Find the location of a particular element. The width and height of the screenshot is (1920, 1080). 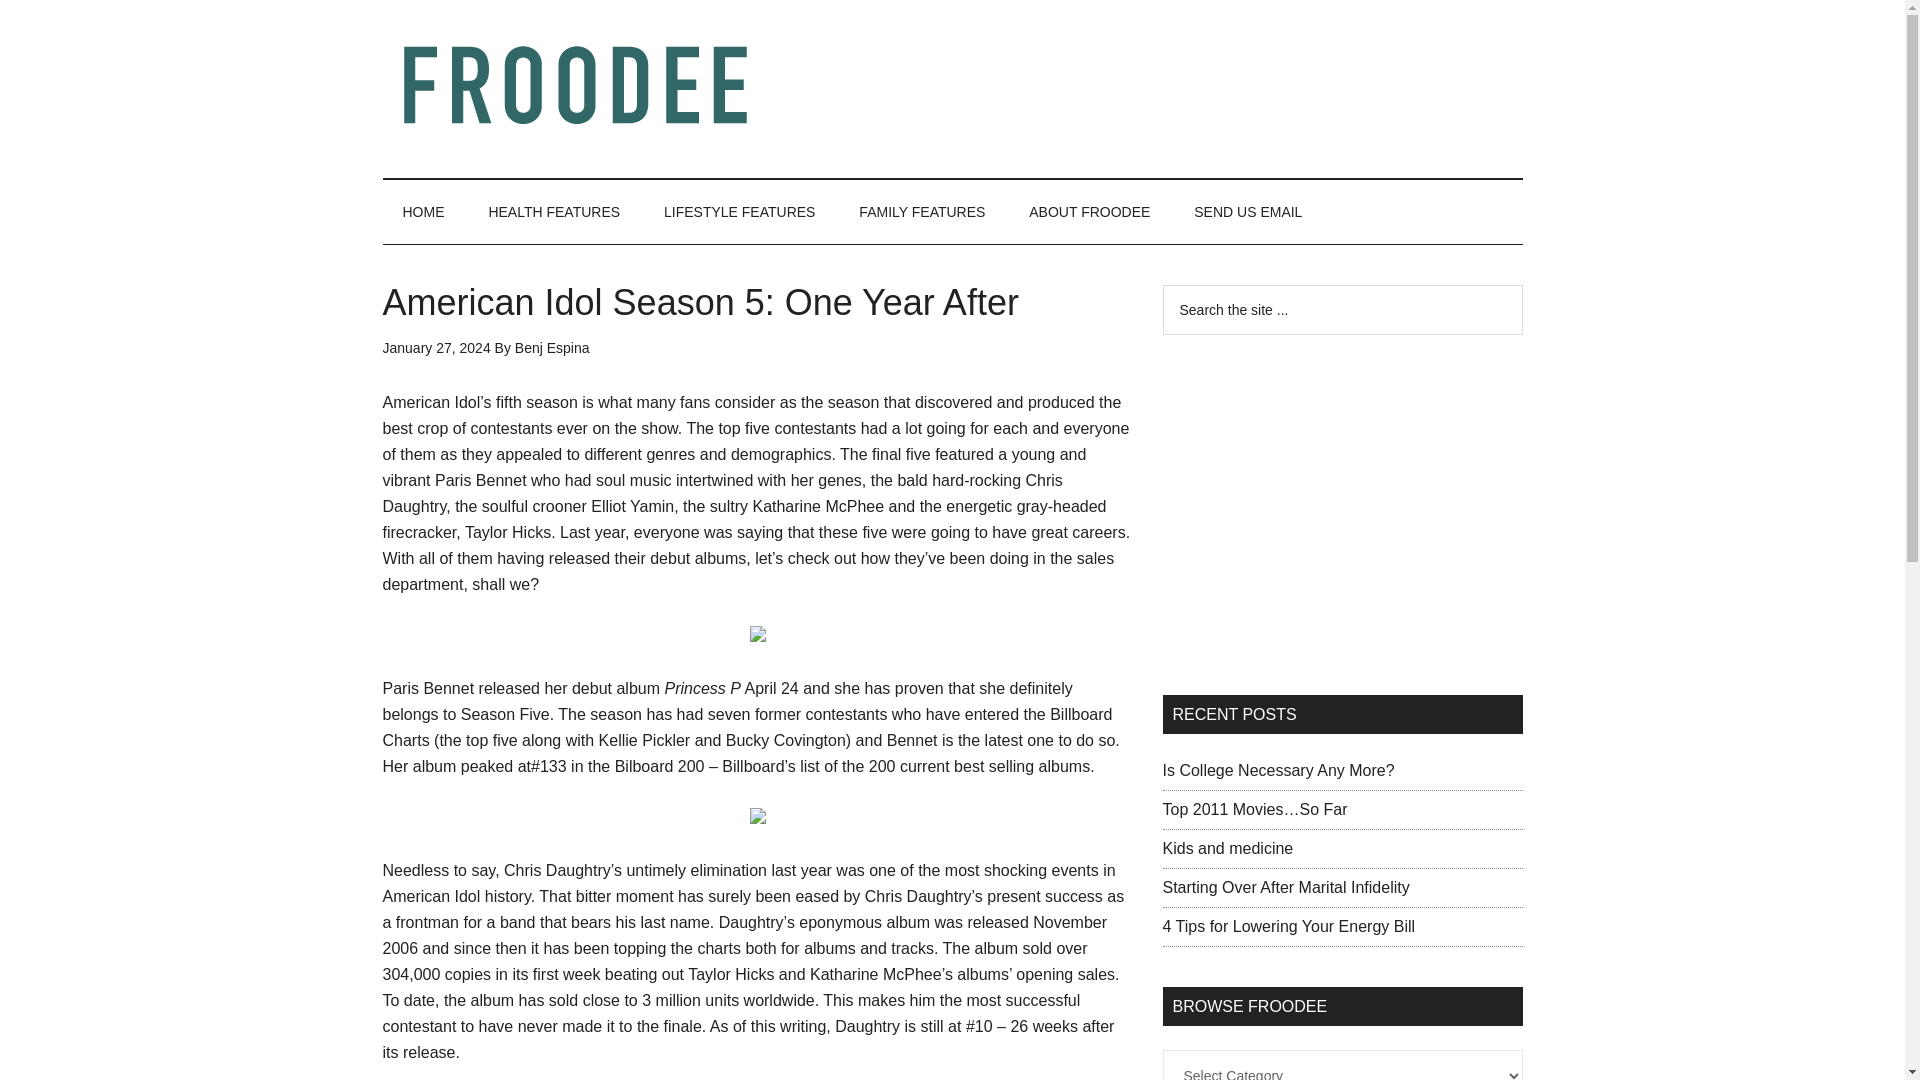

HEALTH FEATURES is located at coordinates (554, 212).